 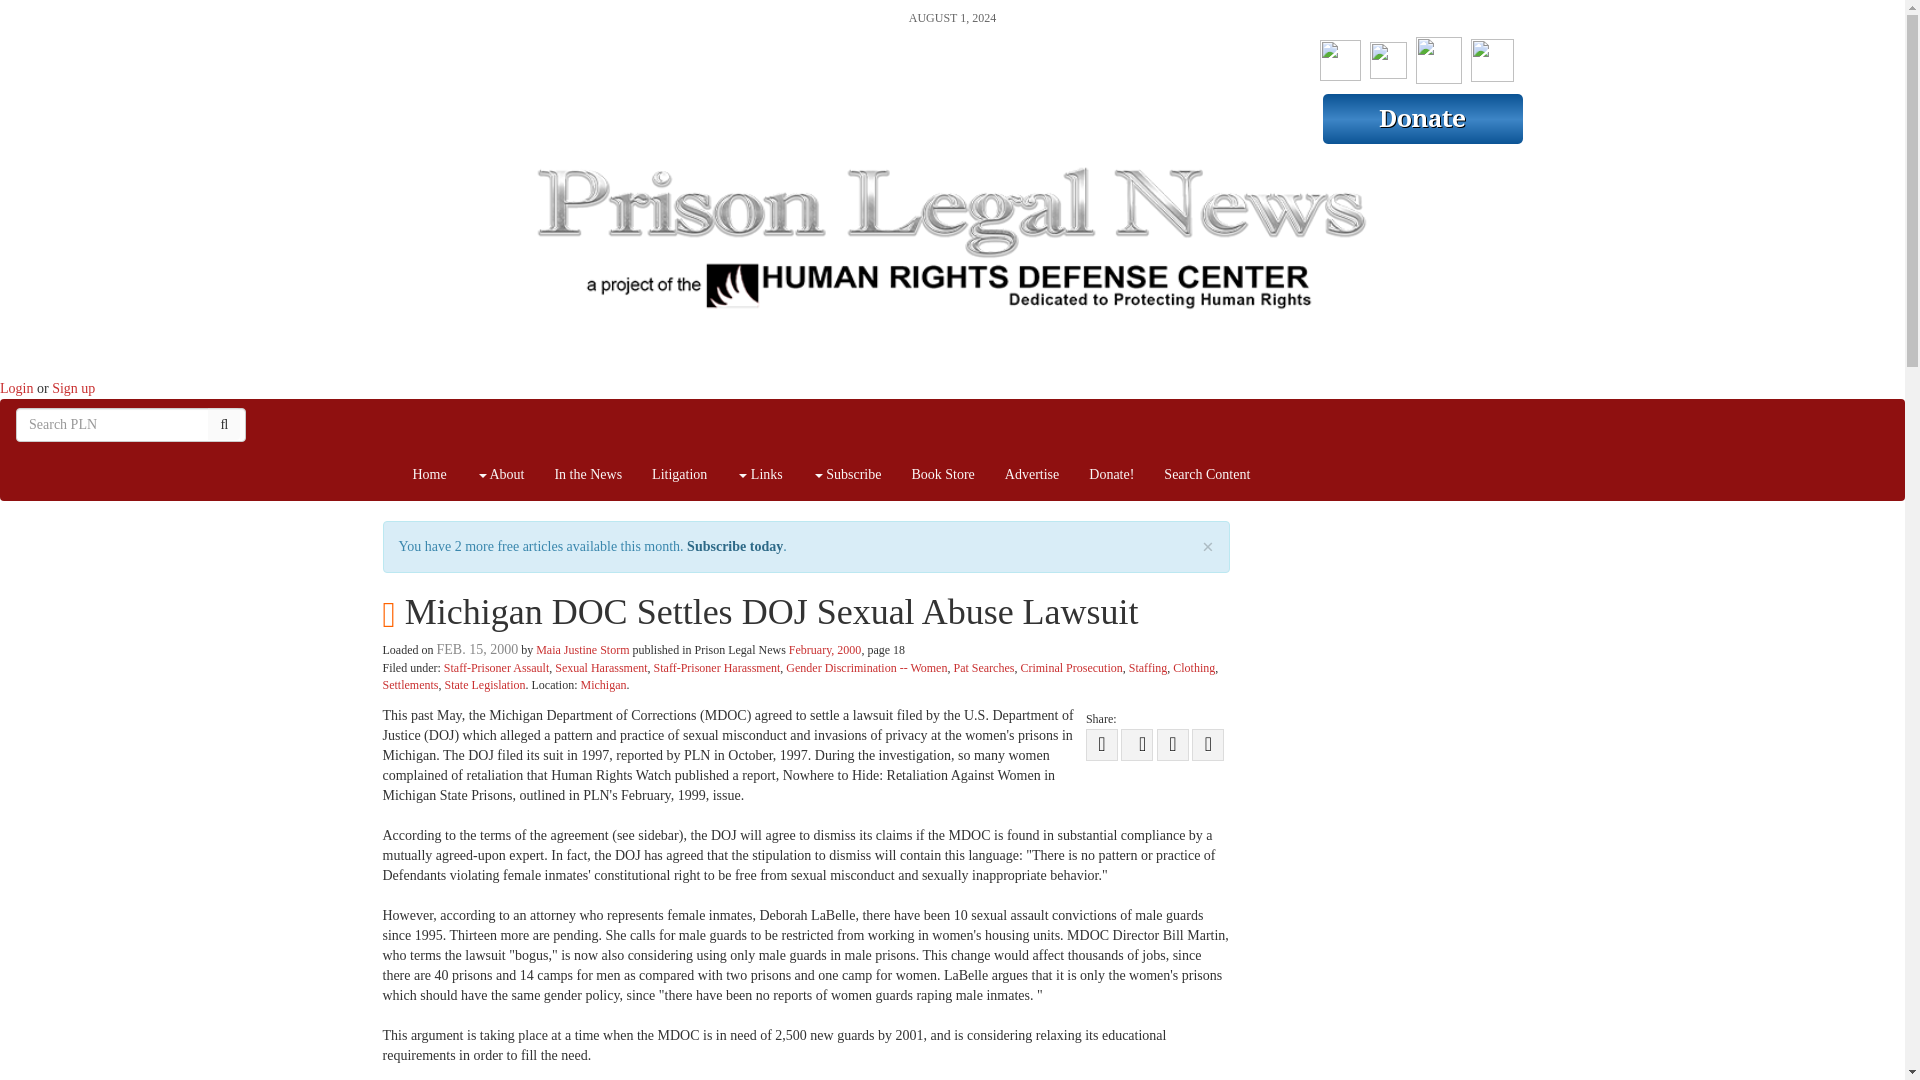 What do you see at coordinates (582, 649) in the screenshot?
I see `Maia Justine Storm` at bounding box center [582, 649].